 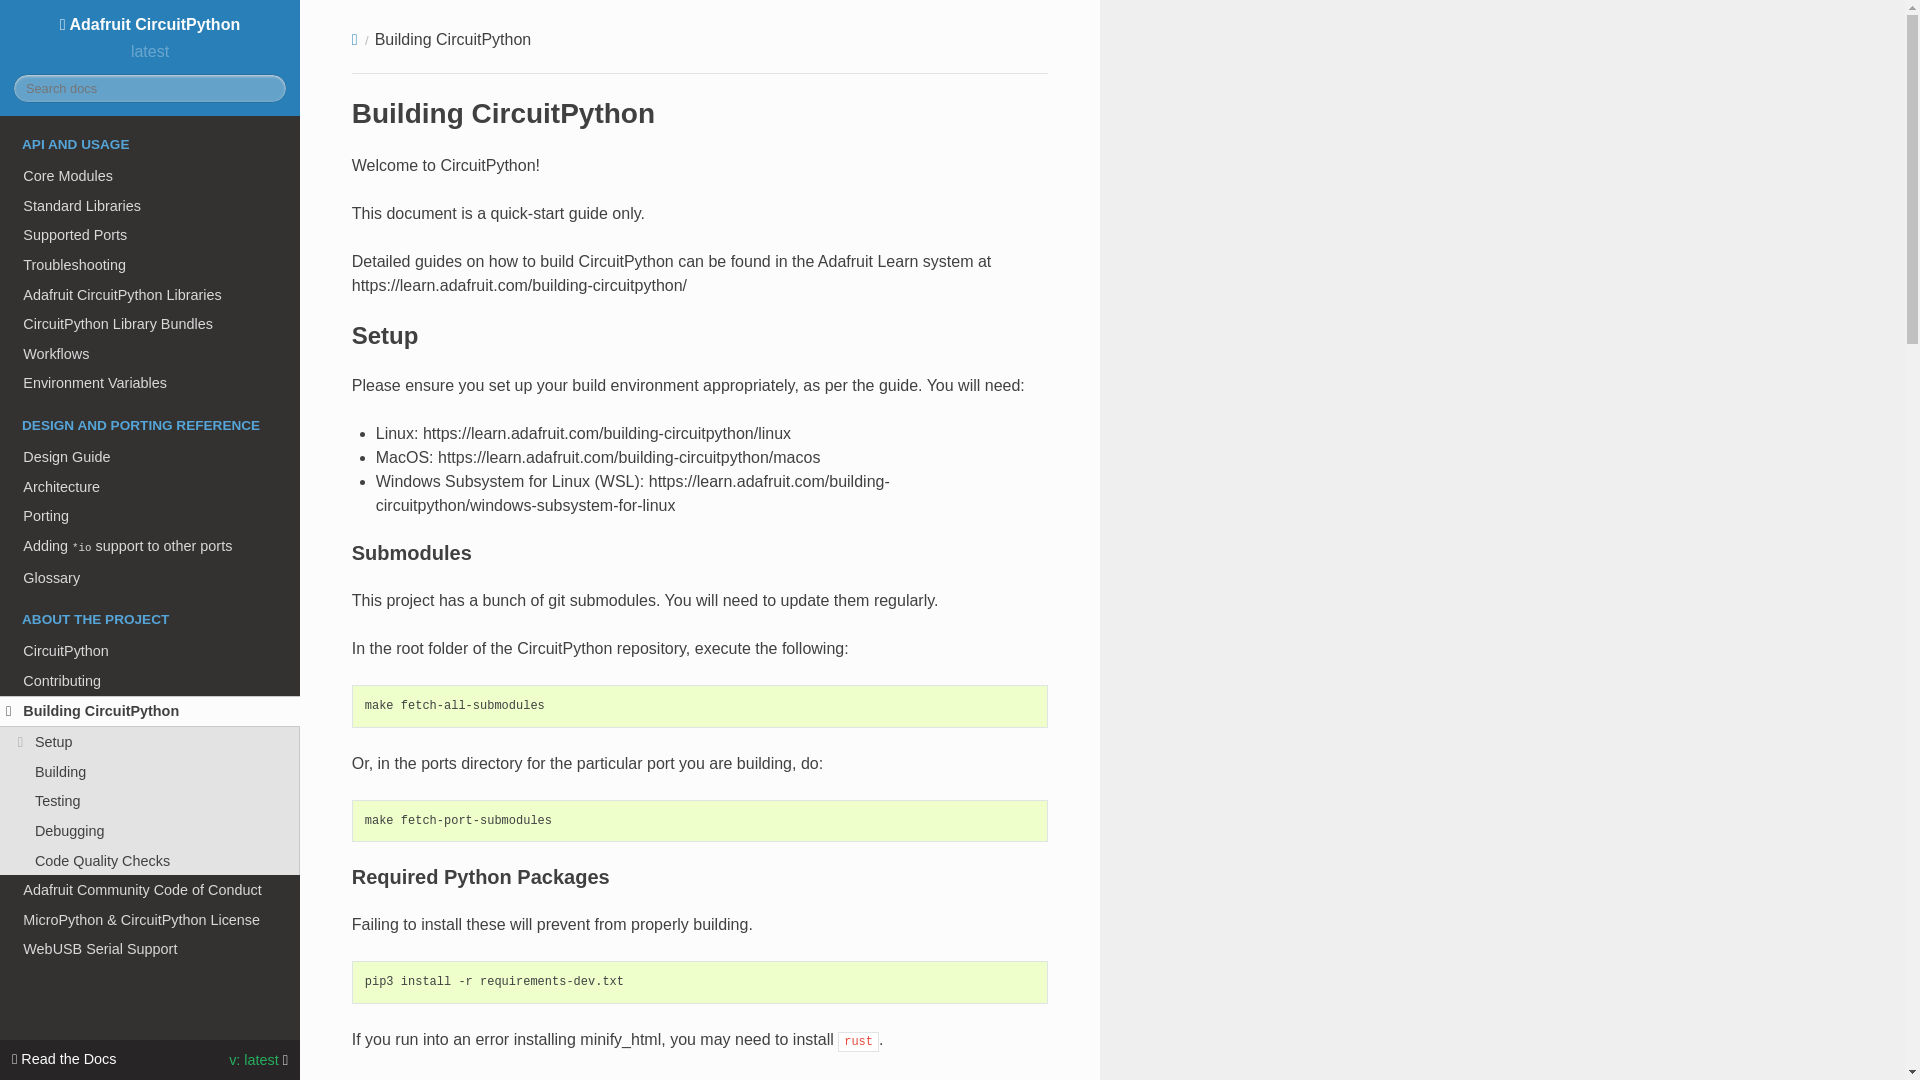 What do you see at coordinates (150, 742) in the screenshot?
I see `Setup` at bounding box center [150, 742].